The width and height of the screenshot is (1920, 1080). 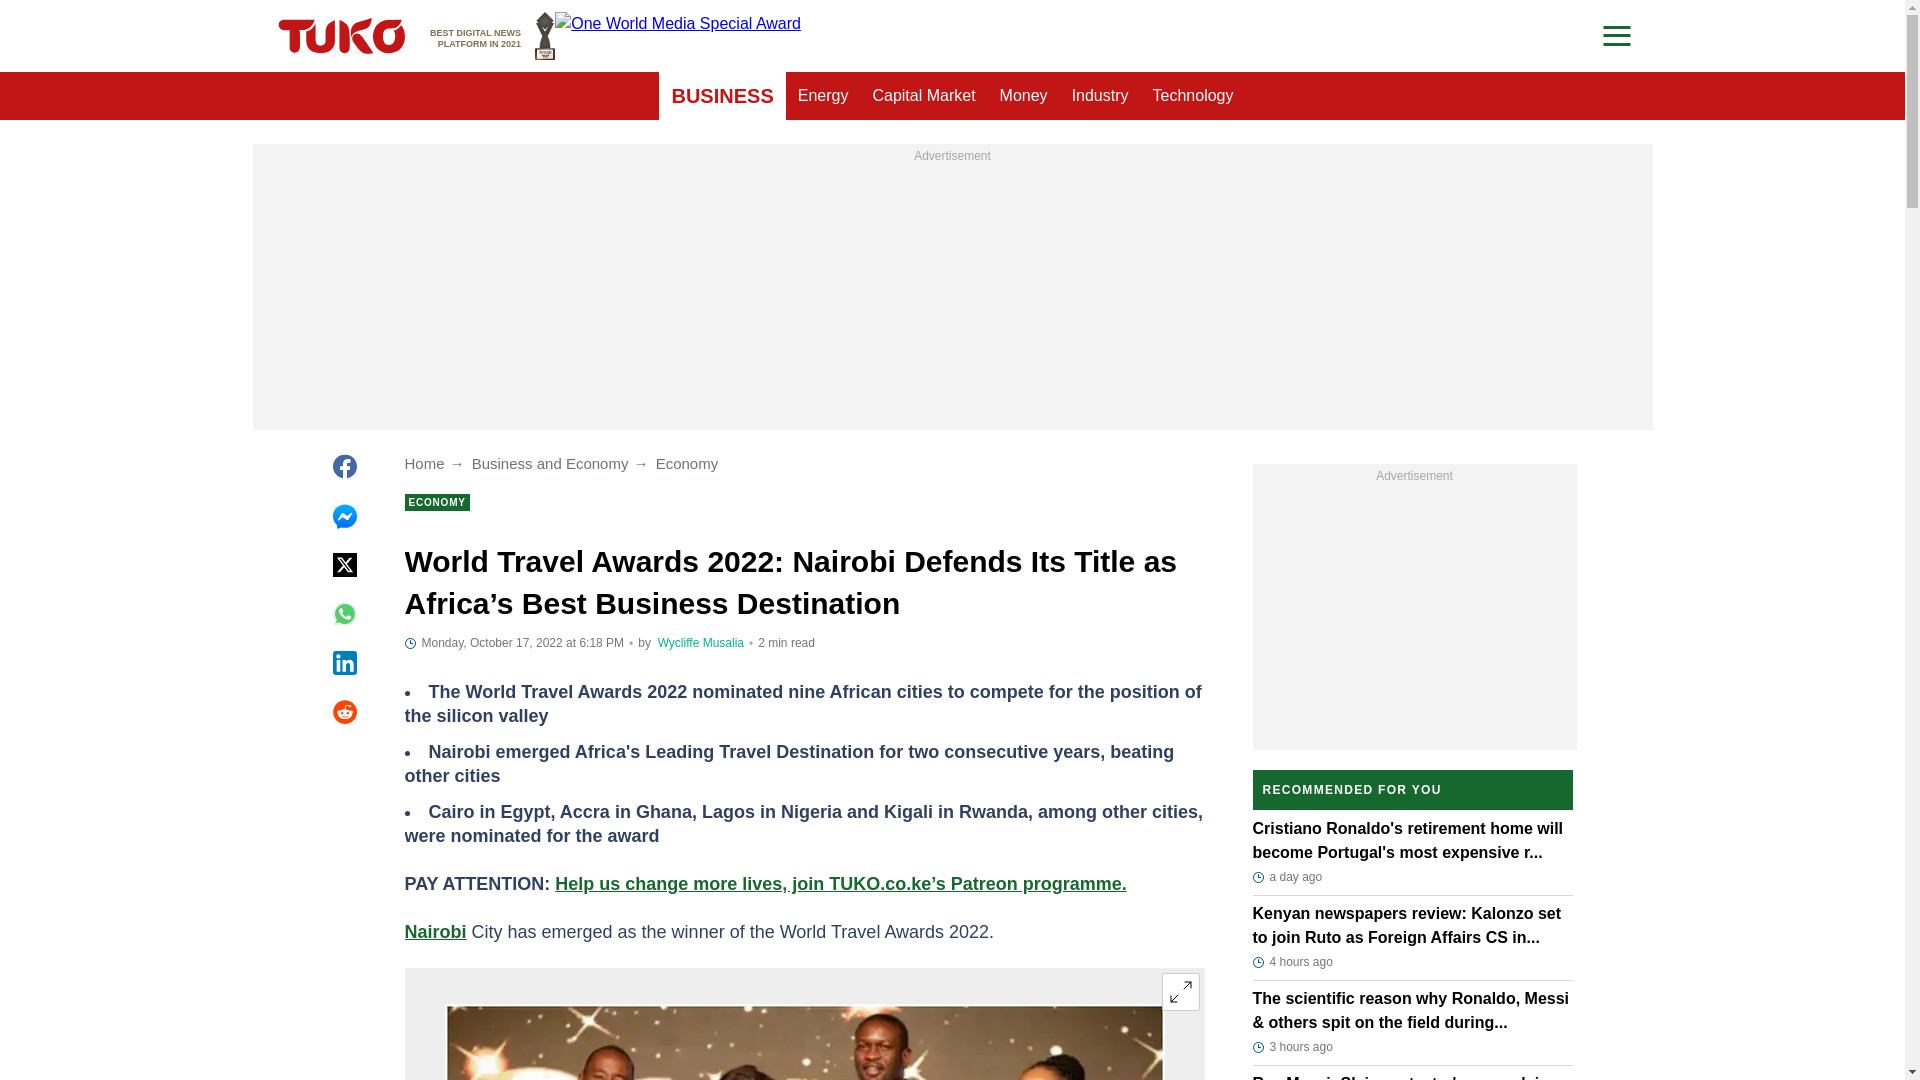 I want to click on Energy, so click(x=822, y=96).